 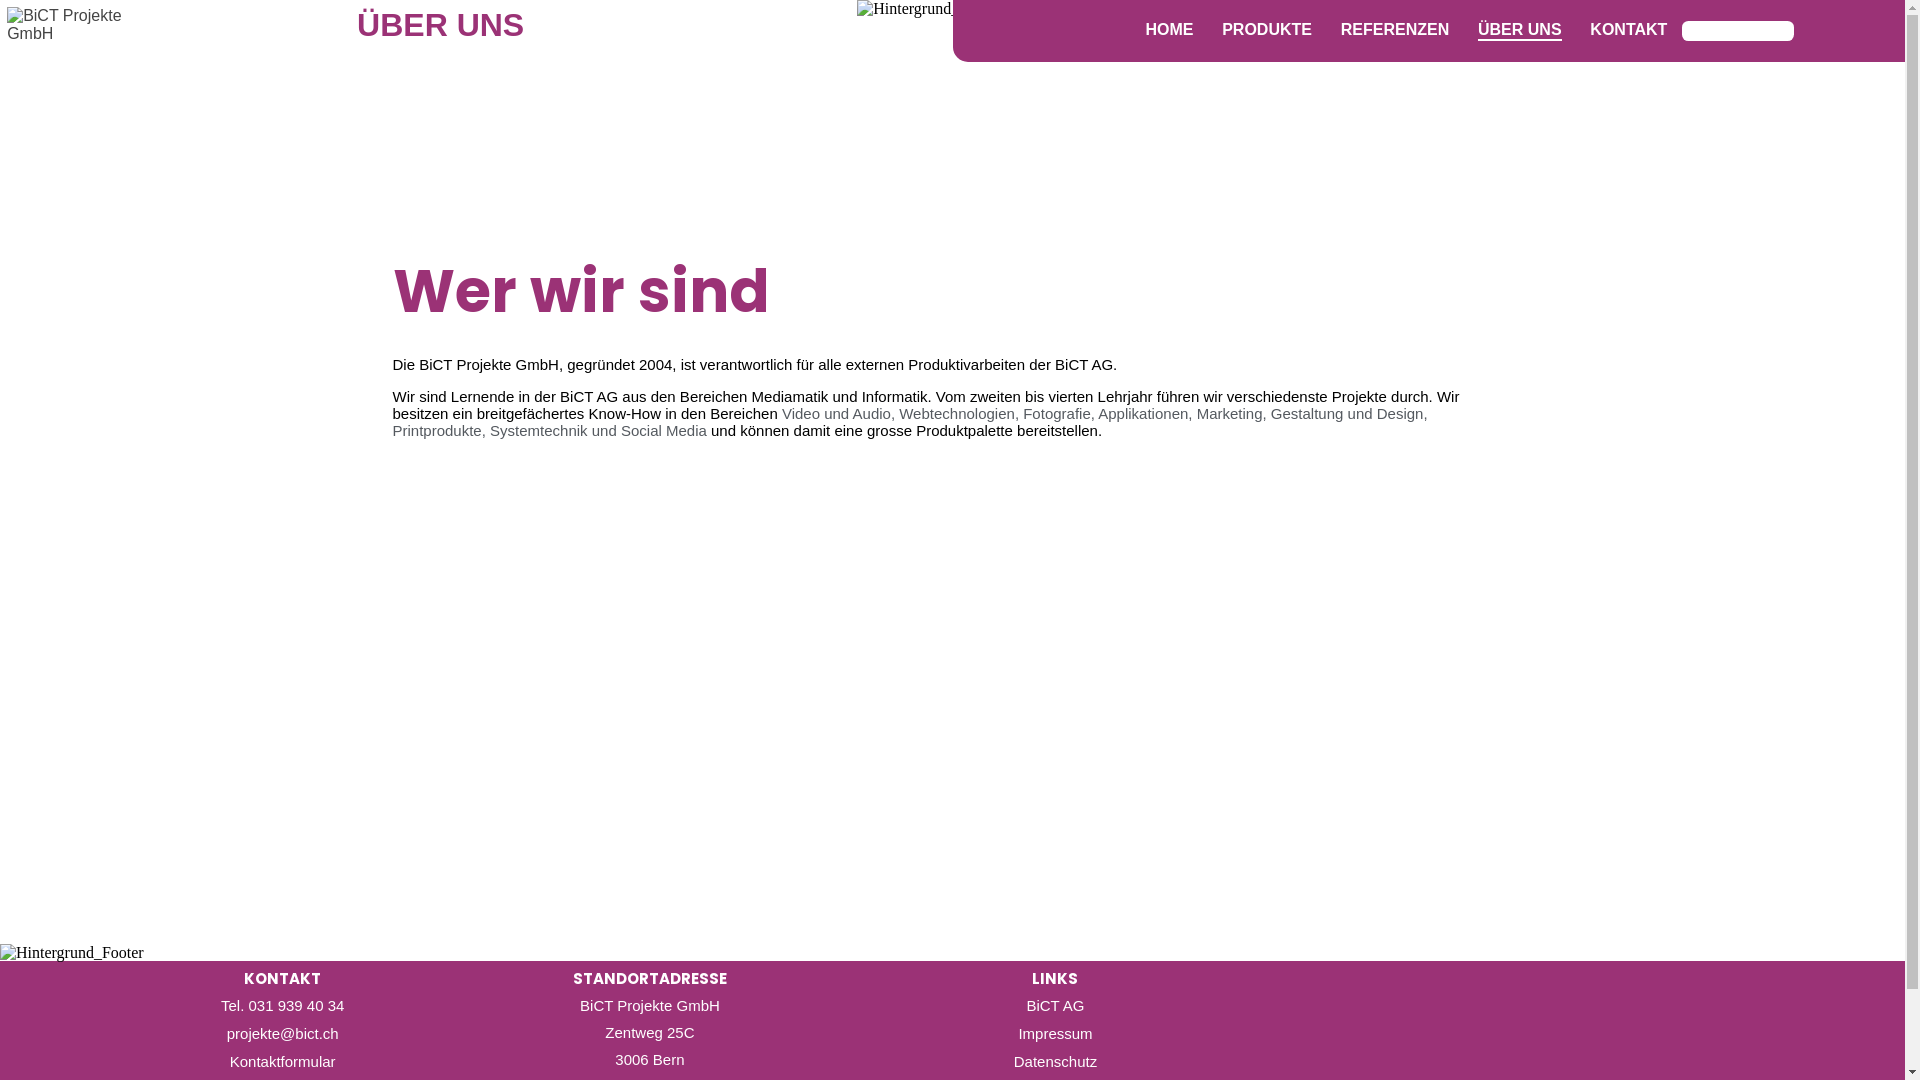 What do you see at coordinates (282, 1034) in the screenshot?
I see `projekte@bict.ch` at bounding box center [282, 1034].